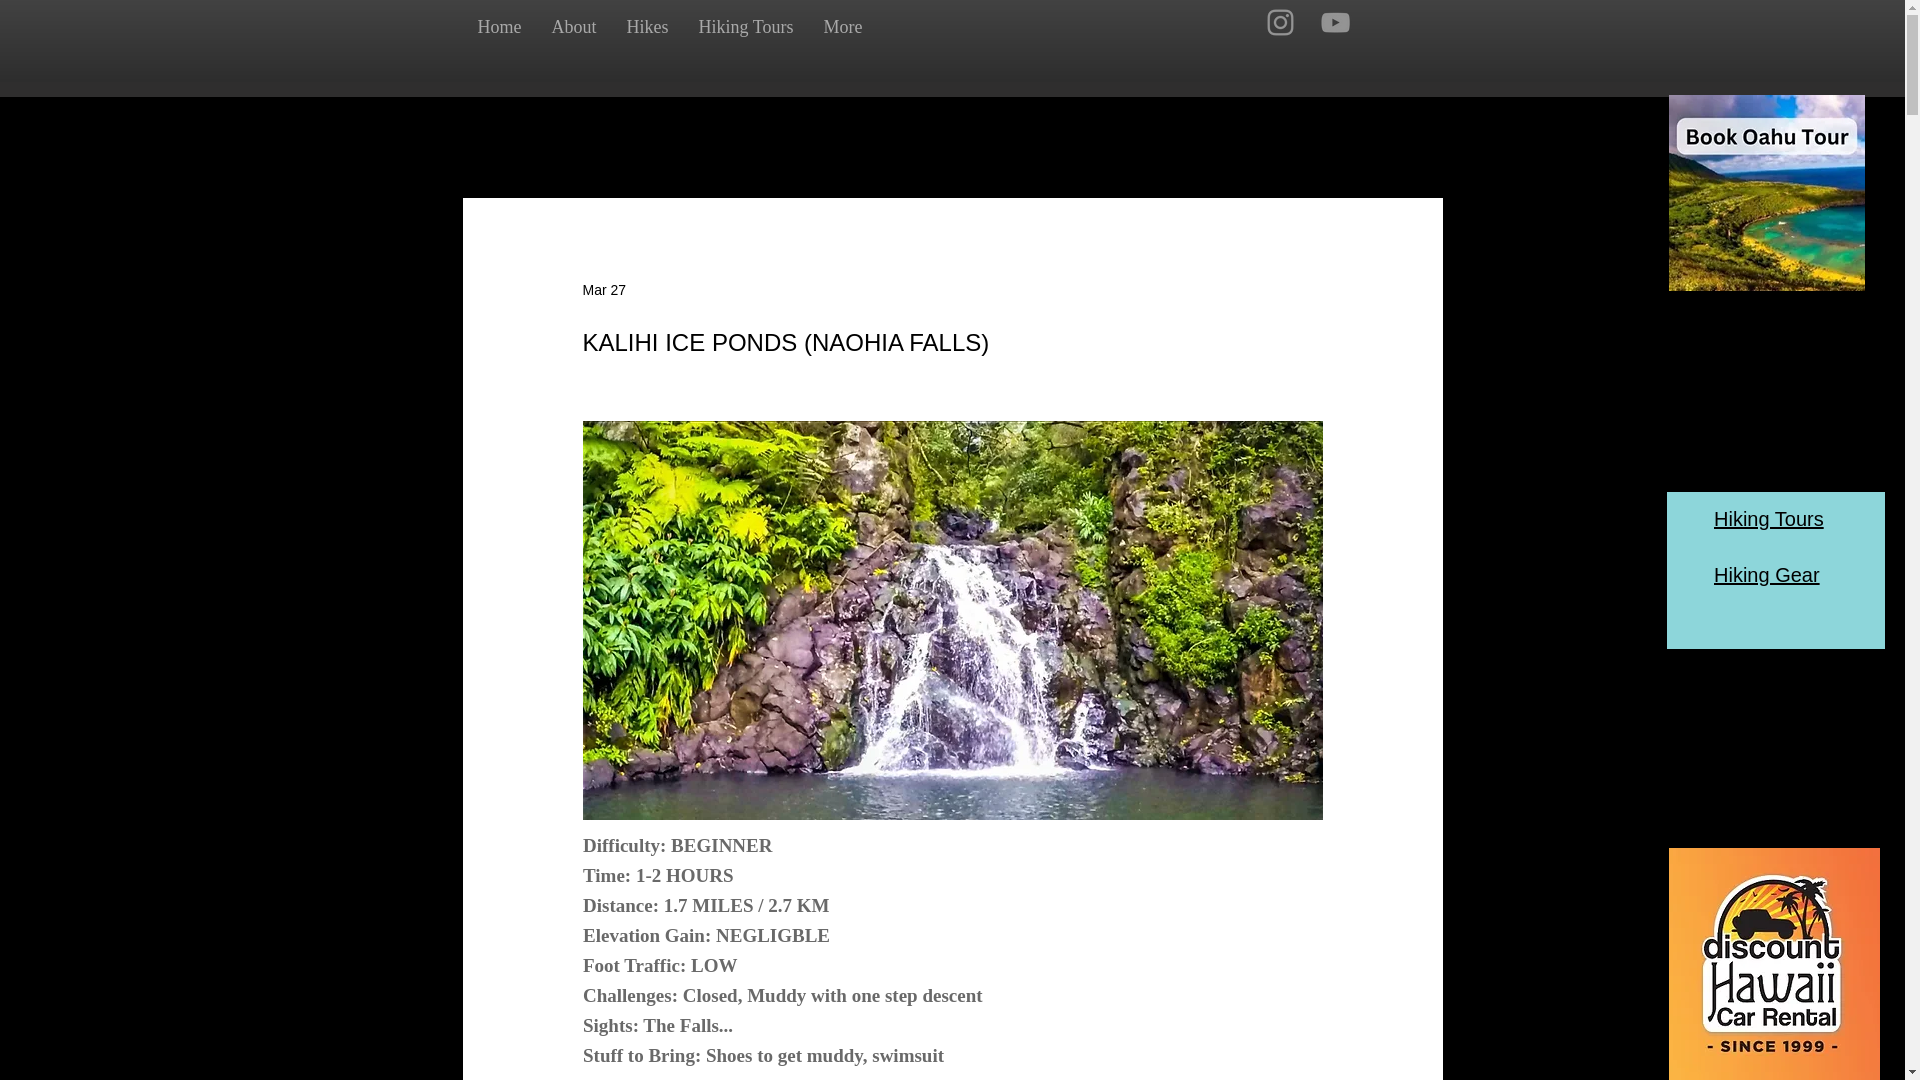  What do you see at coordinates (498, 27) in the screenshot?
I see `Home` at bounding box center [498, 27].